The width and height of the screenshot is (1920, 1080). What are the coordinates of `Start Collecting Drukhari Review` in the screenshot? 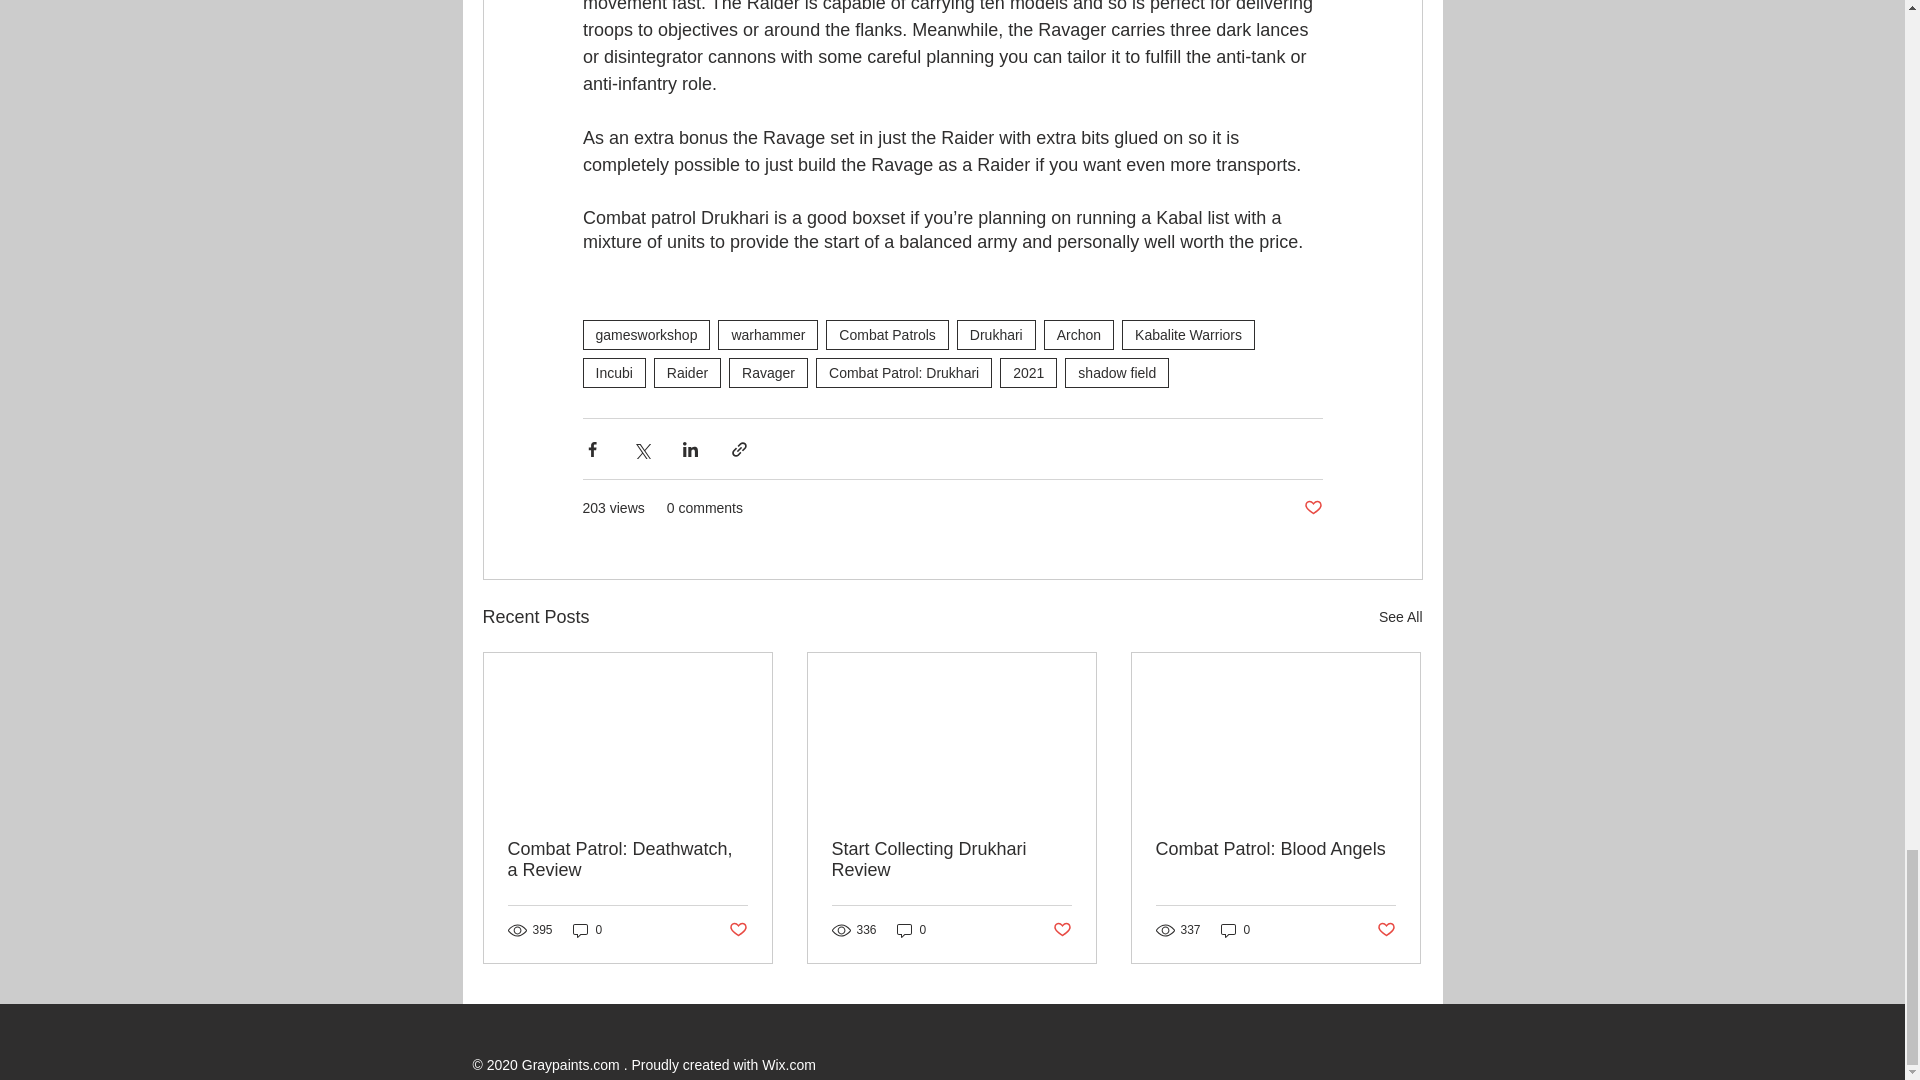 It's located at (951, 860).